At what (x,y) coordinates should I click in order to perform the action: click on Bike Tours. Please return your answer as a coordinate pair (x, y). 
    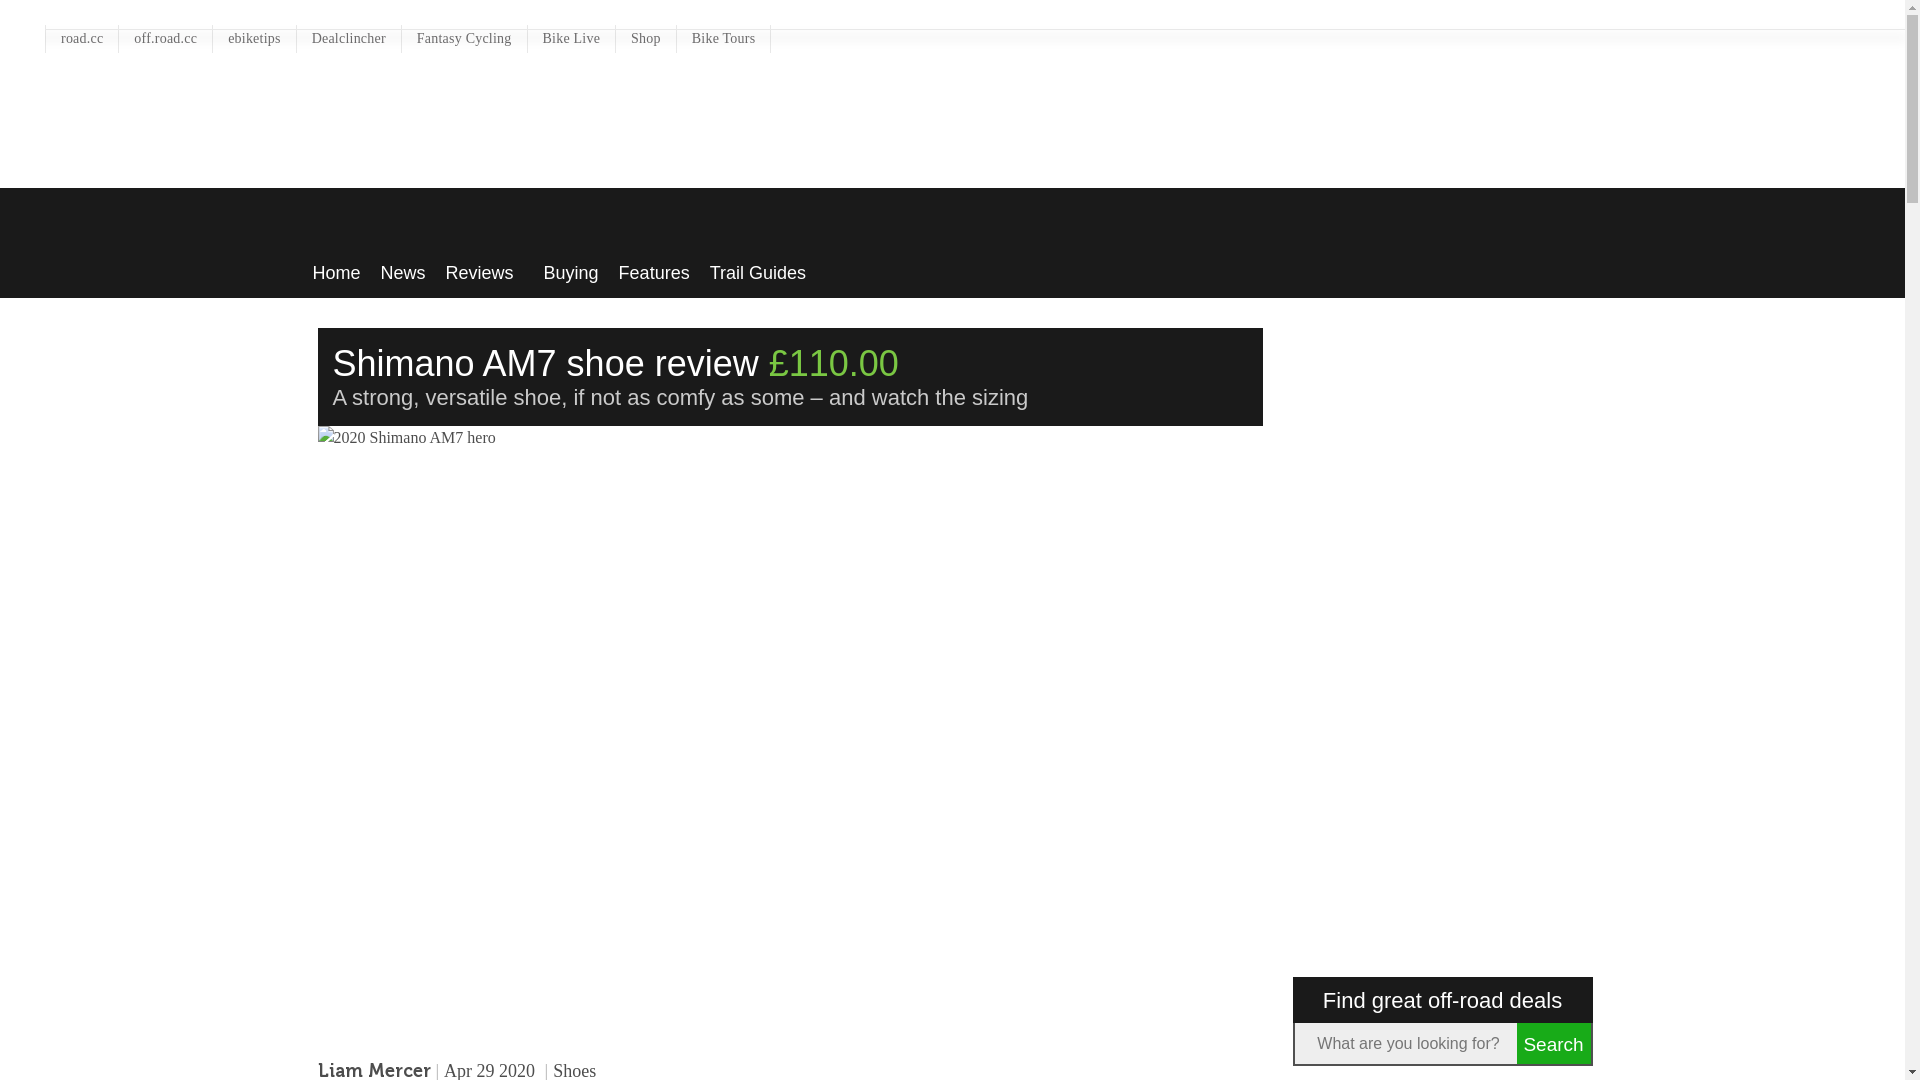
    Looking at the image, I should click on (724, 37).